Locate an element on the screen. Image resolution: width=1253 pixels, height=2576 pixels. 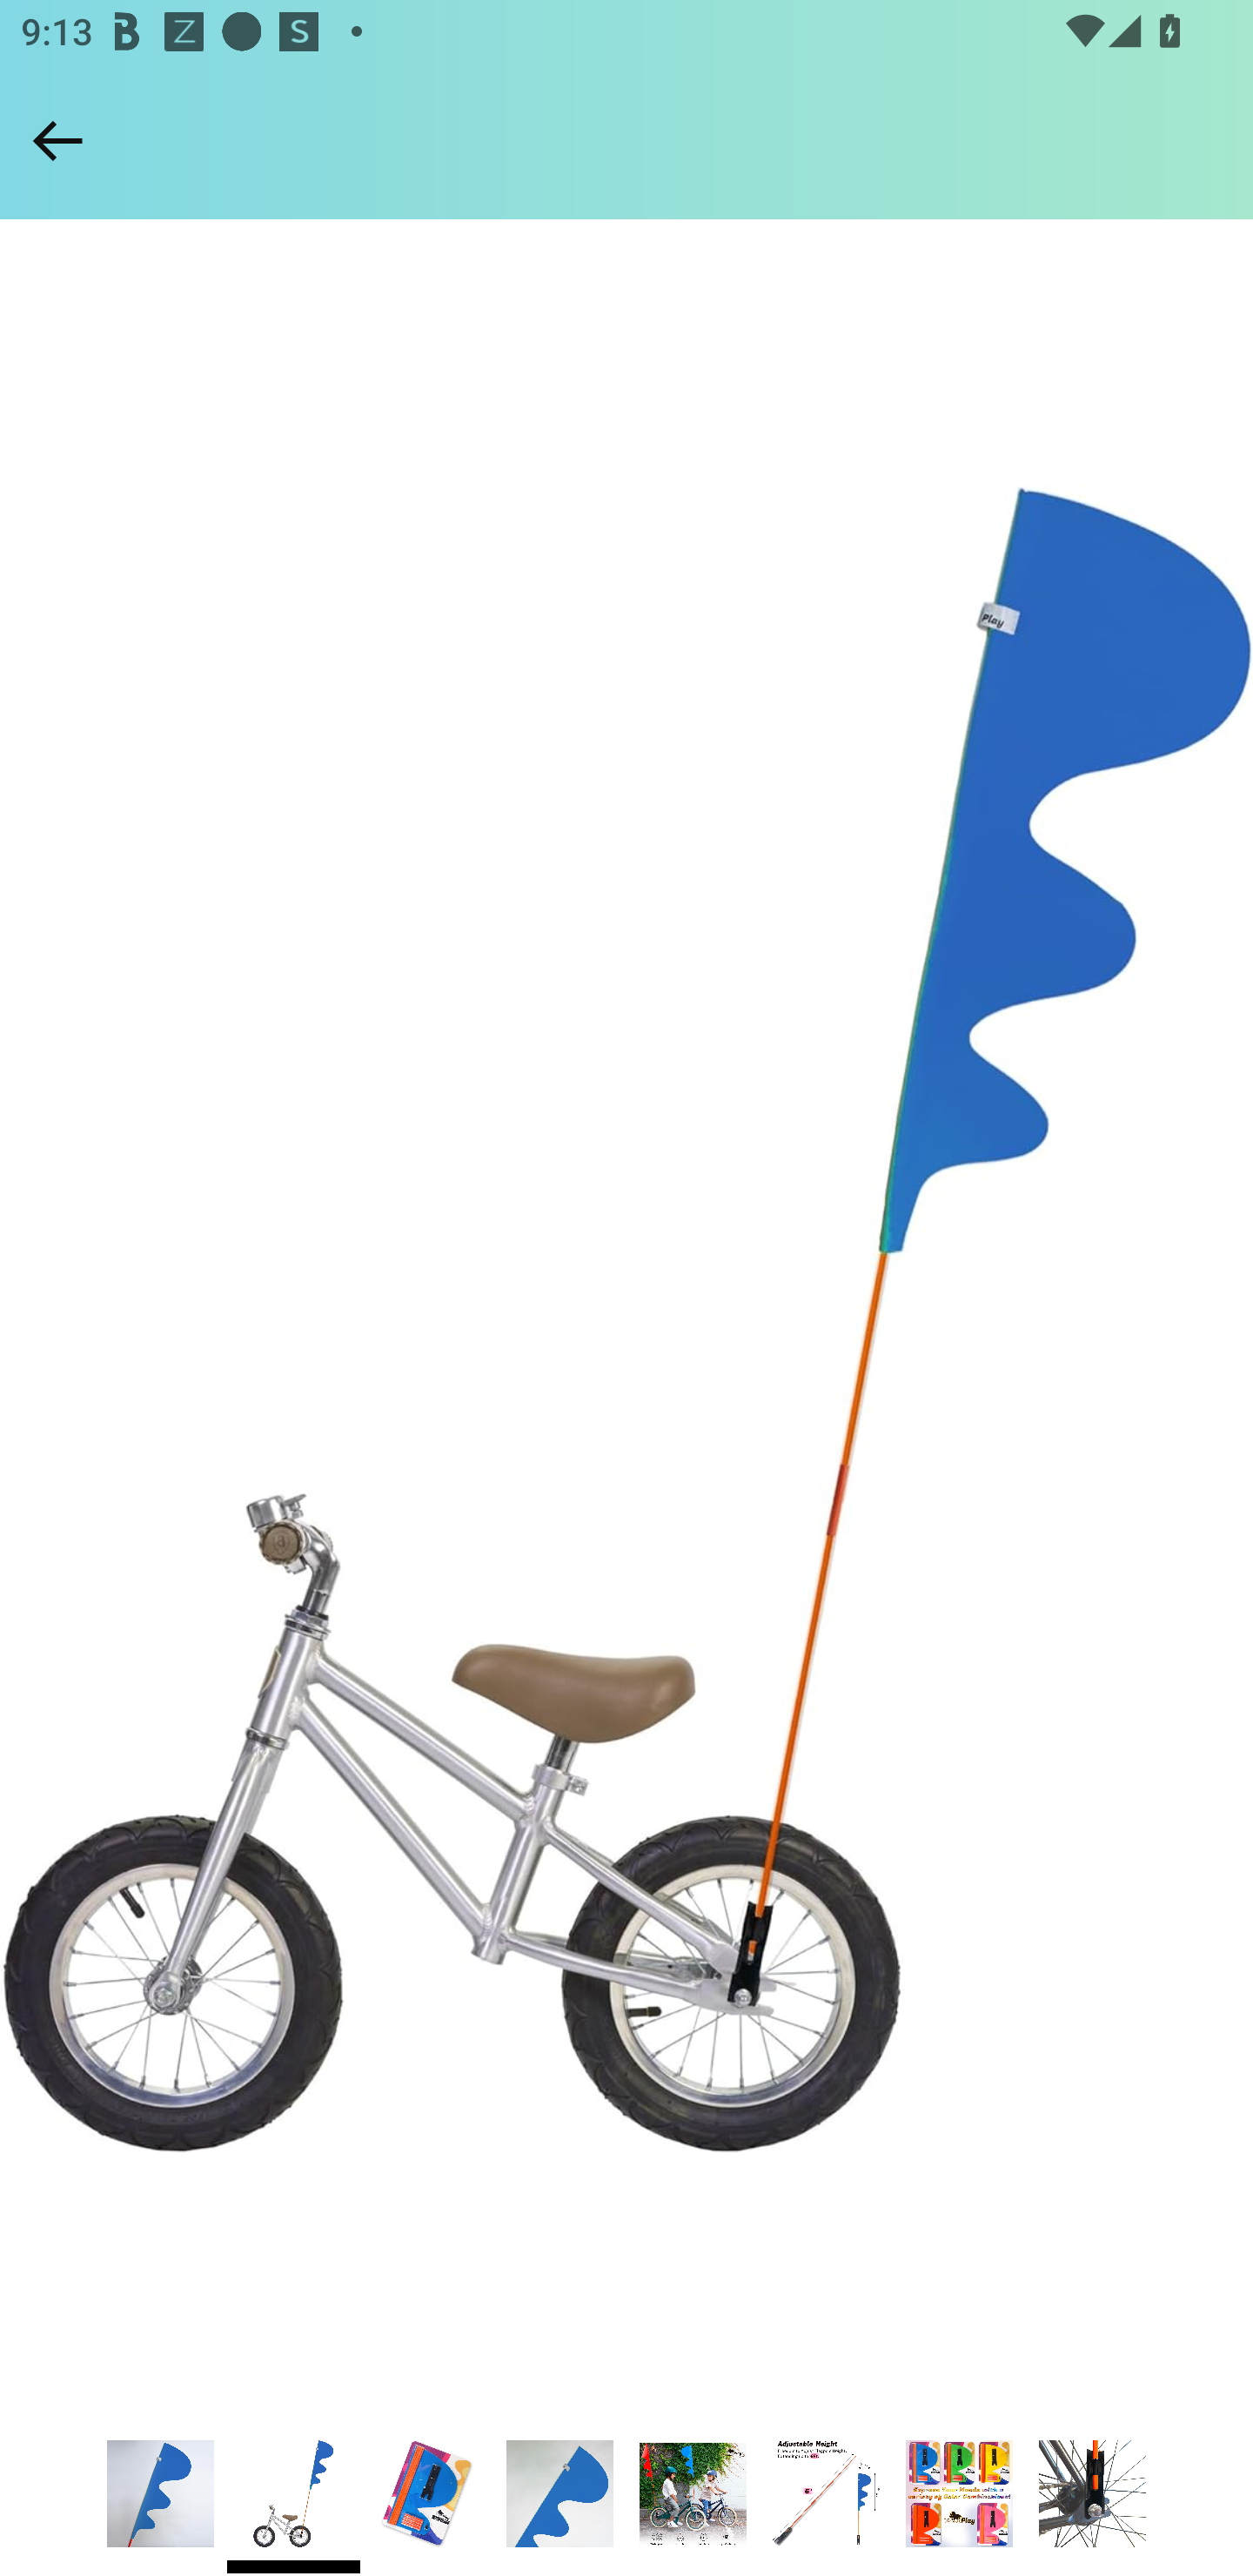
Thumbnail 7 is located at coordinates (959, 2493).